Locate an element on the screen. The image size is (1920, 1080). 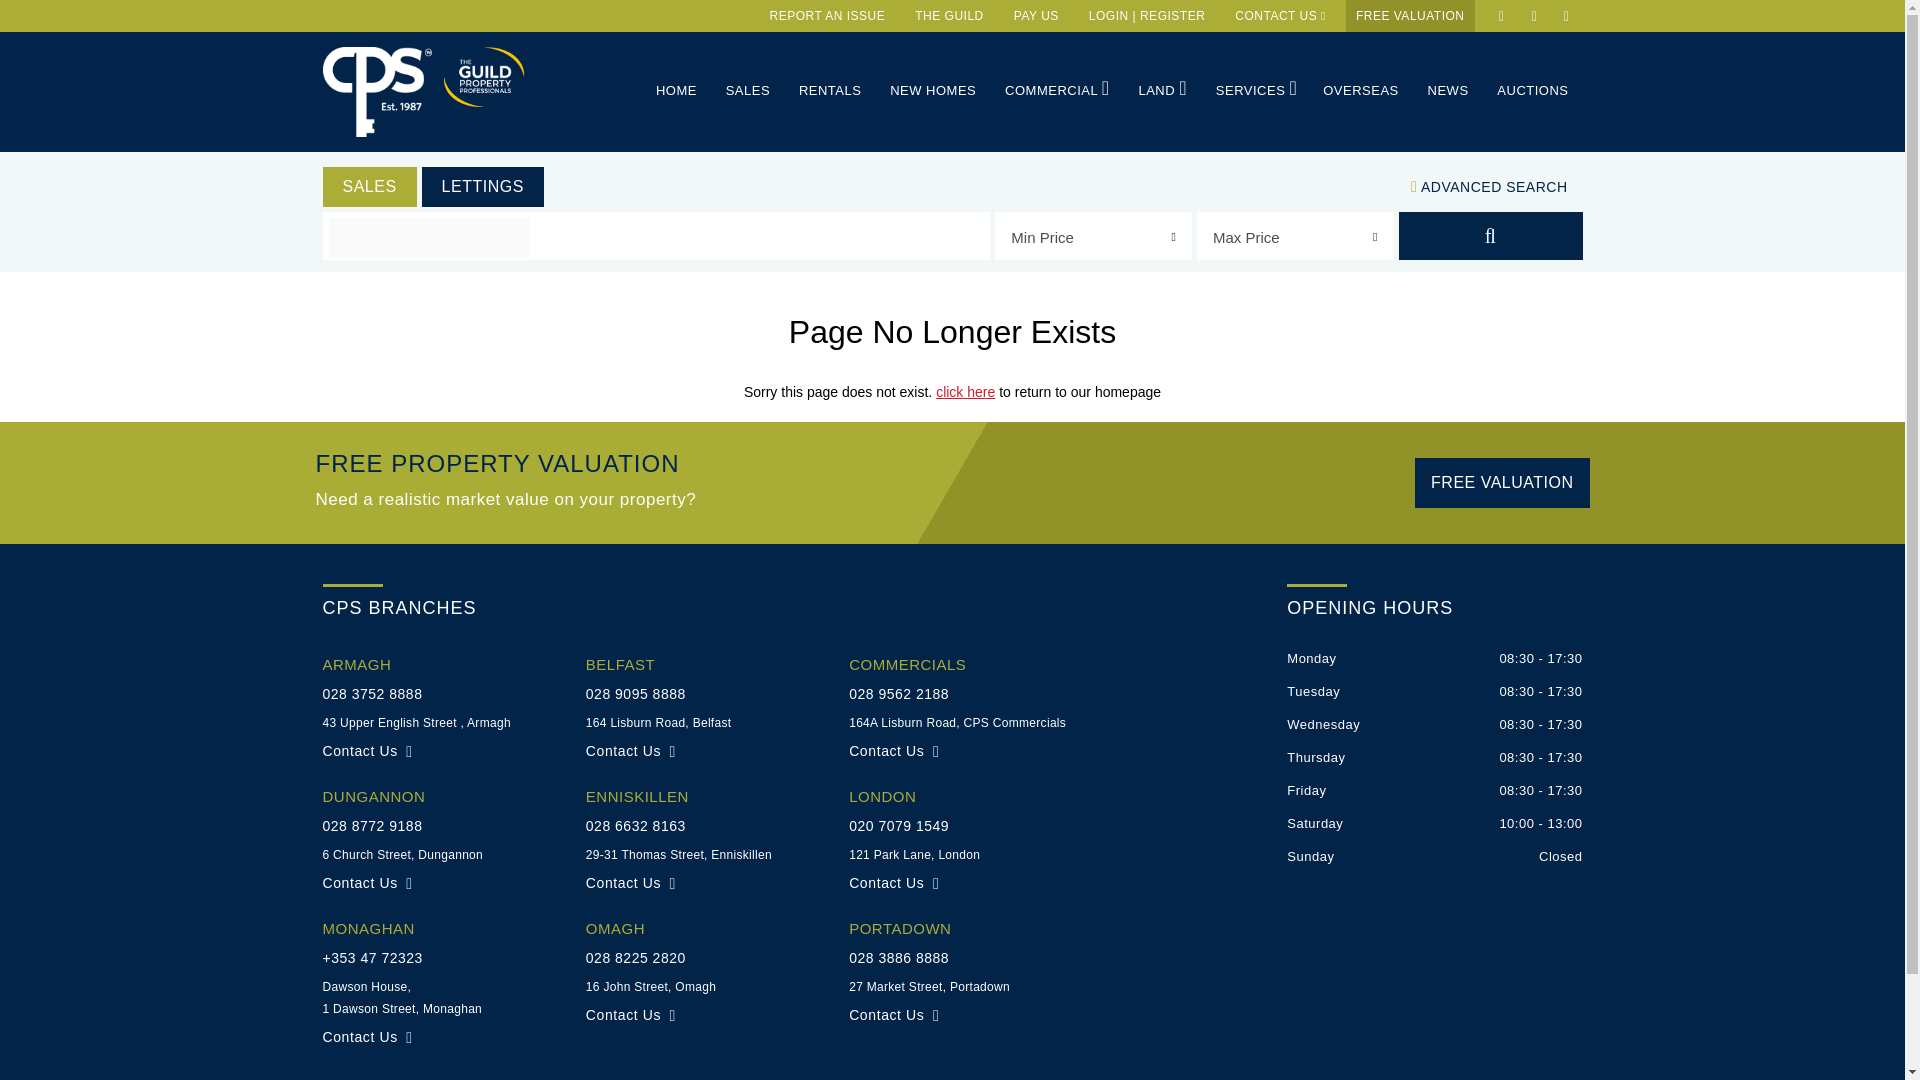
PAY US is located at coordinates (1036, 16).